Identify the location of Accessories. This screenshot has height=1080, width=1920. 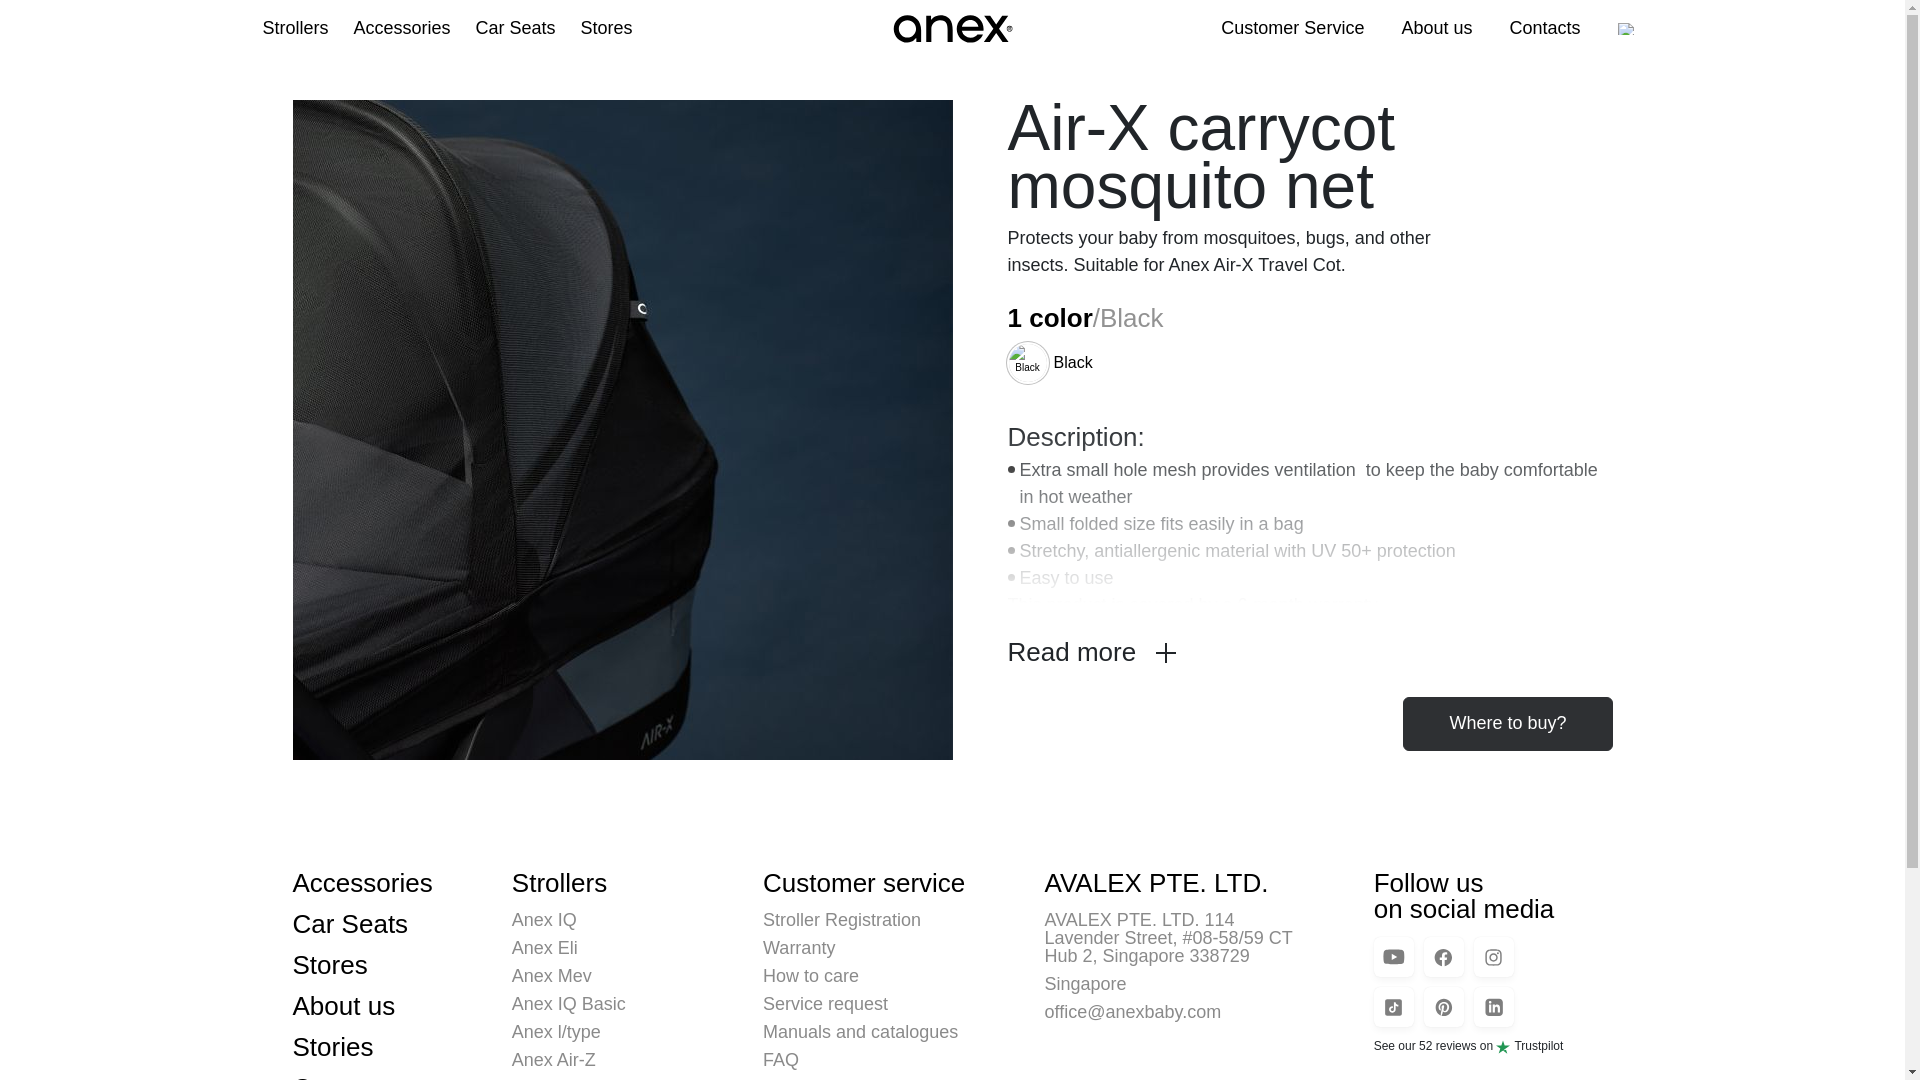
(402, 28).